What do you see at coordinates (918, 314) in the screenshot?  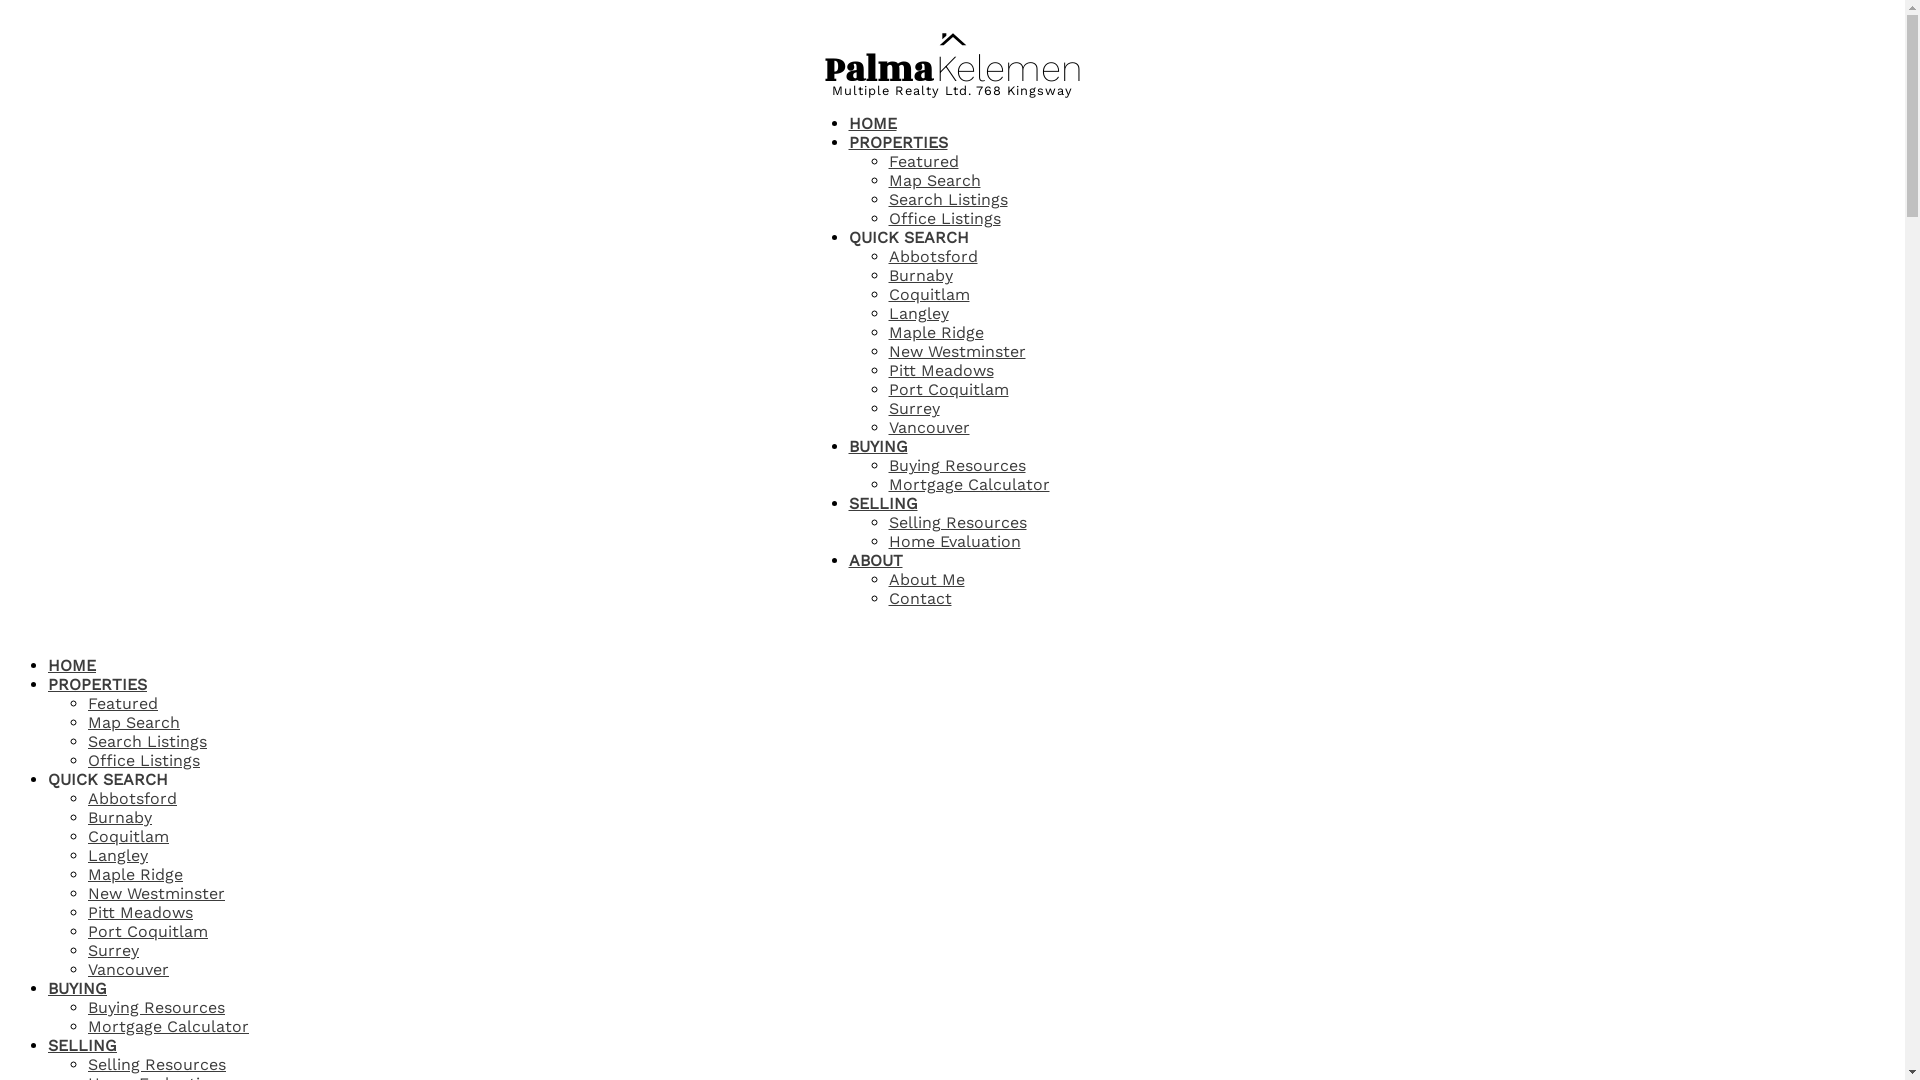 I see `Langley` at bounding box center [918, 314].